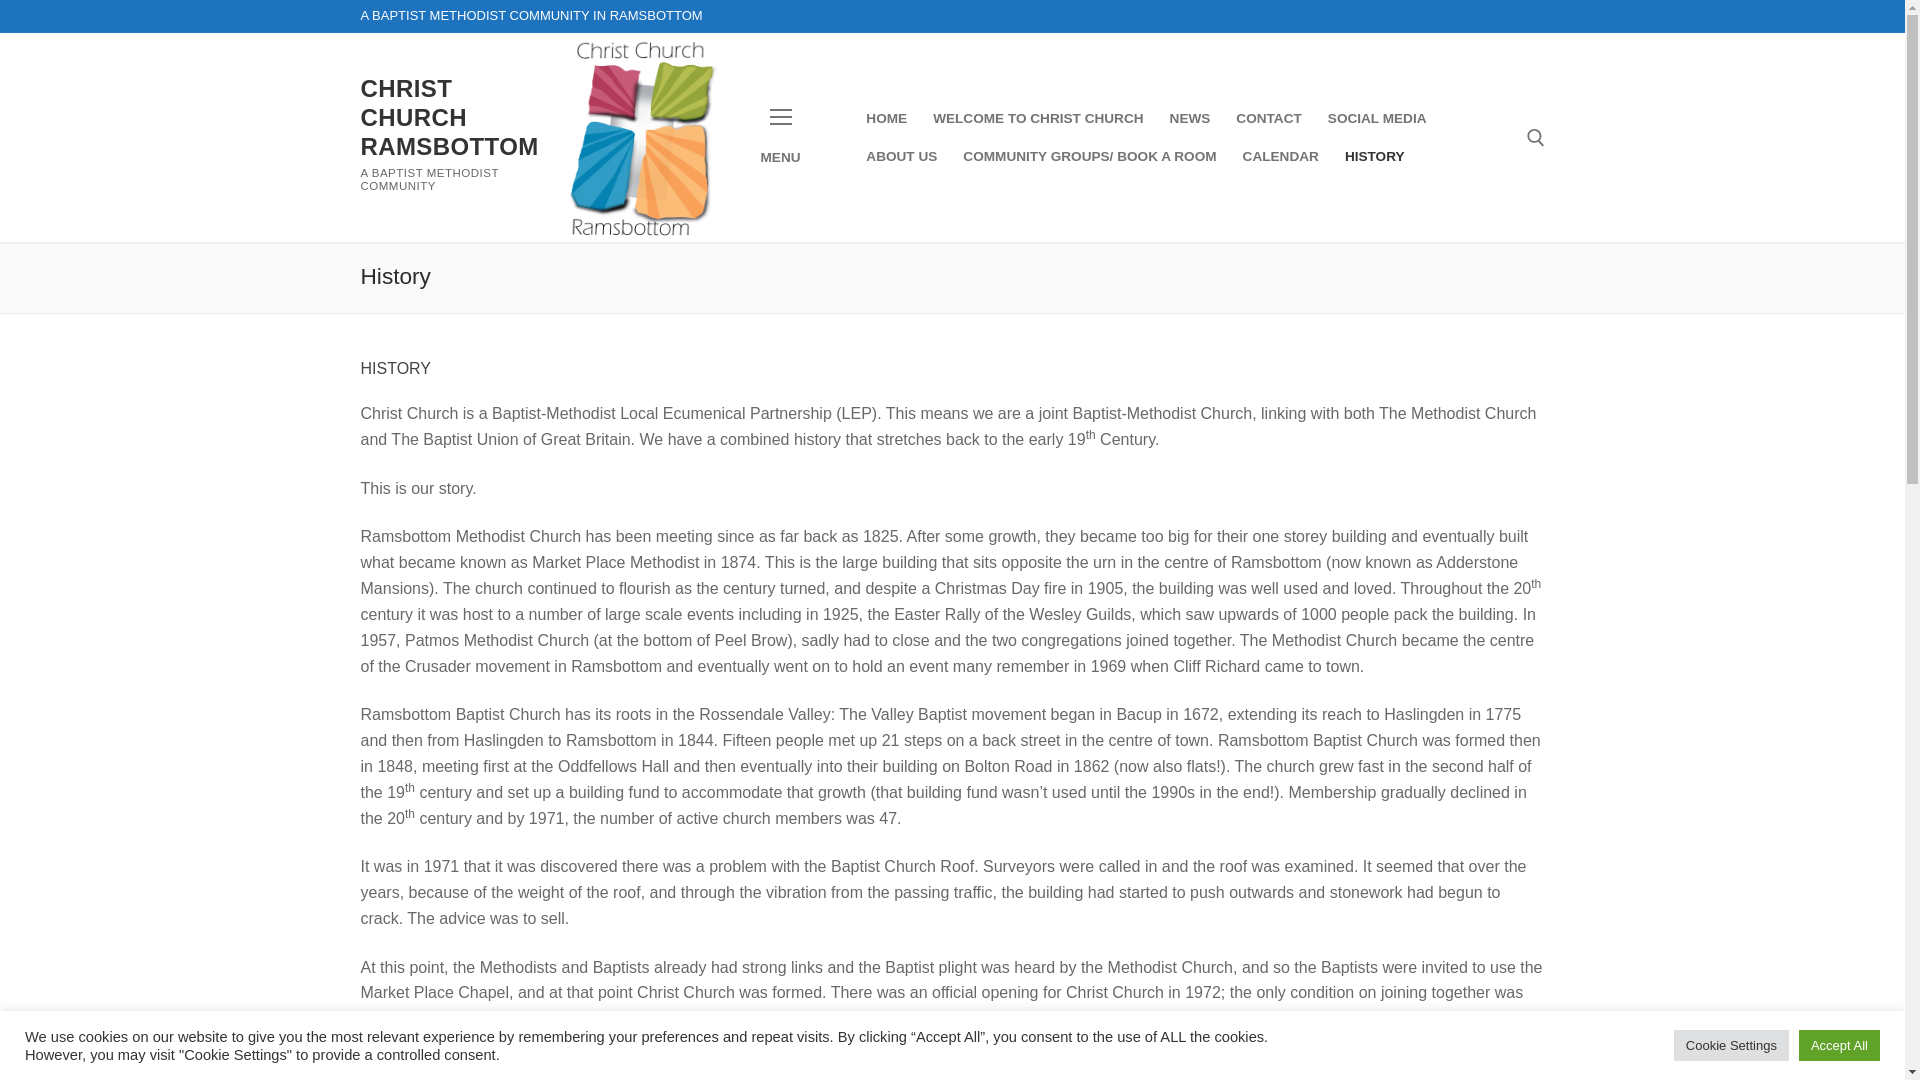  I want to click on MENU, so click(780, 138).